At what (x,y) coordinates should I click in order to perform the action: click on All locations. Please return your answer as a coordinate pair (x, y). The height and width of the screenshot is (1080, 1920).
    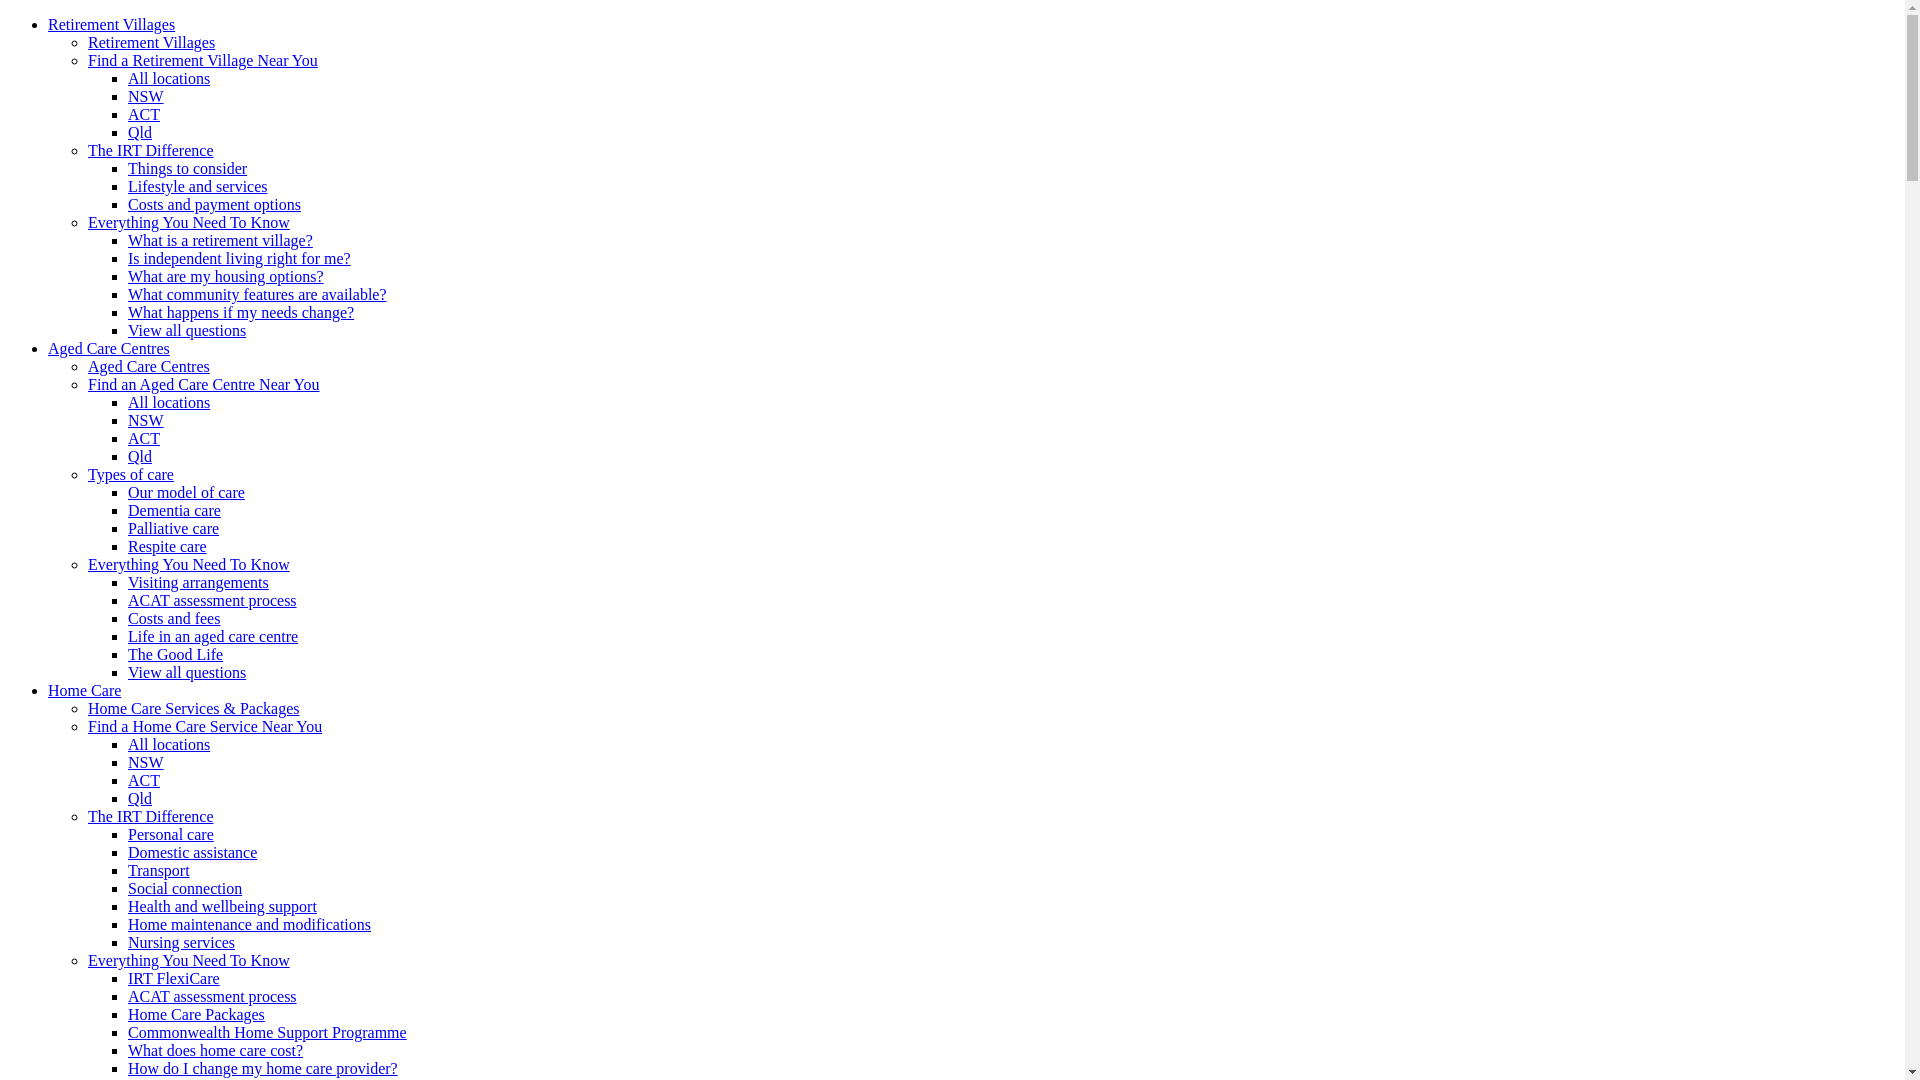
    Looking at the image, I should click on (169, 744).